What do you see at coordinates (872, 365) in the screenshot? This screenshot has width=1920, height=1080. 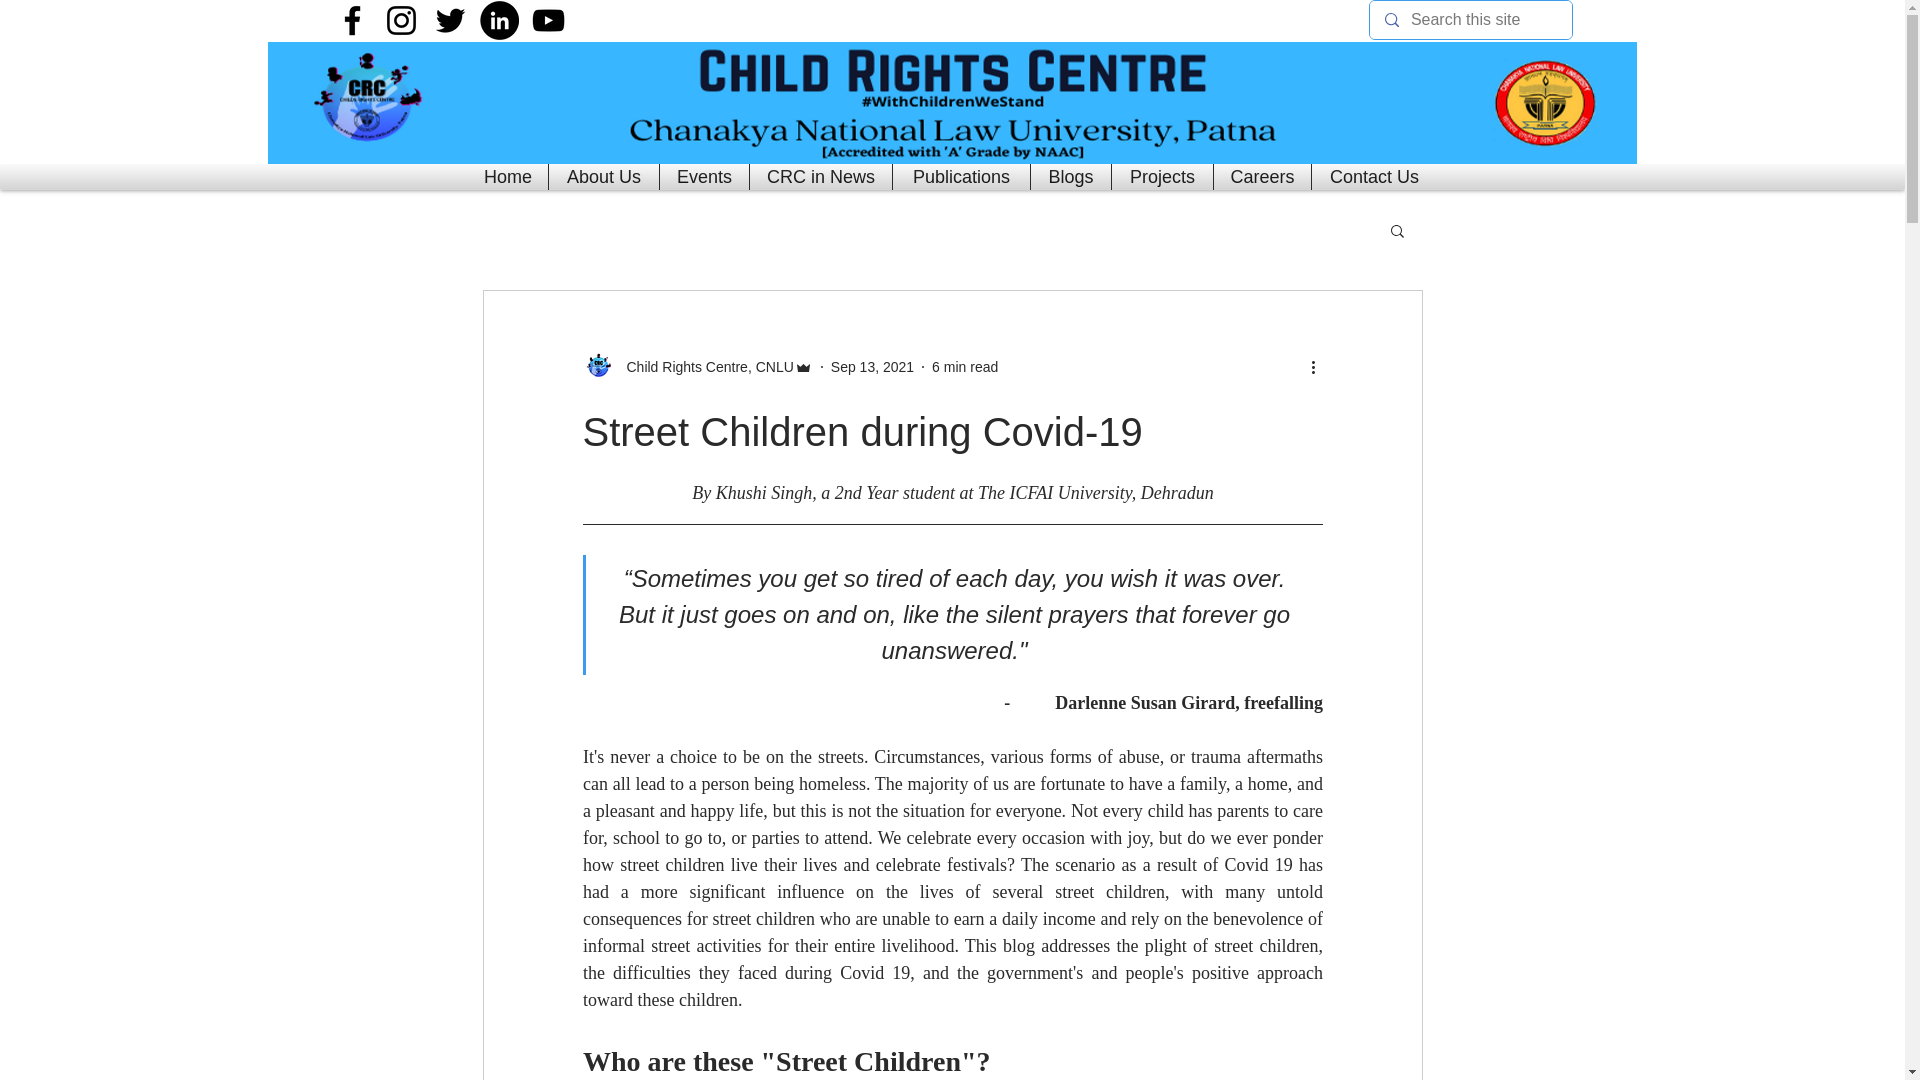 I see `Sep 13, 2021` at bounding box center [872, 365].